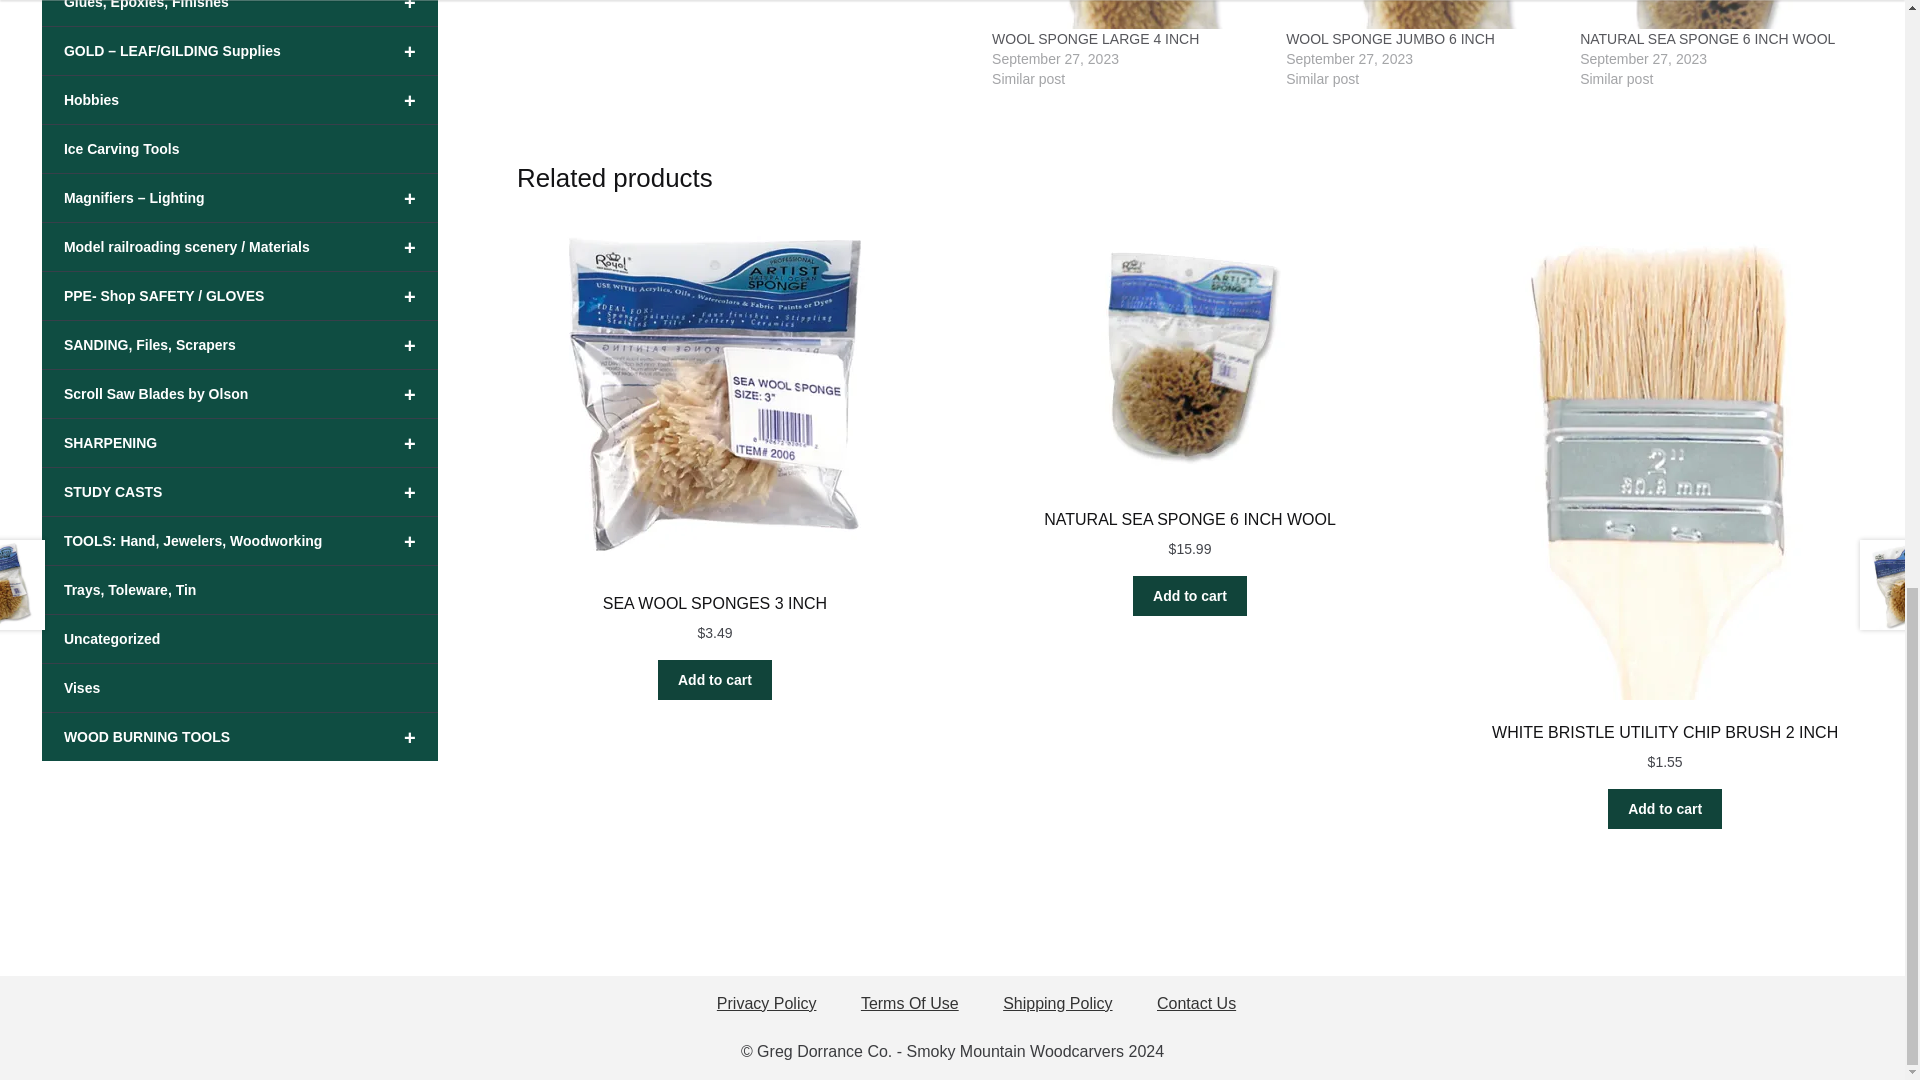 This screenshot has width=1920, height=1080. I want to click on WOOL SPONGE JUMBO 6 INCH, so click(1422, 14).